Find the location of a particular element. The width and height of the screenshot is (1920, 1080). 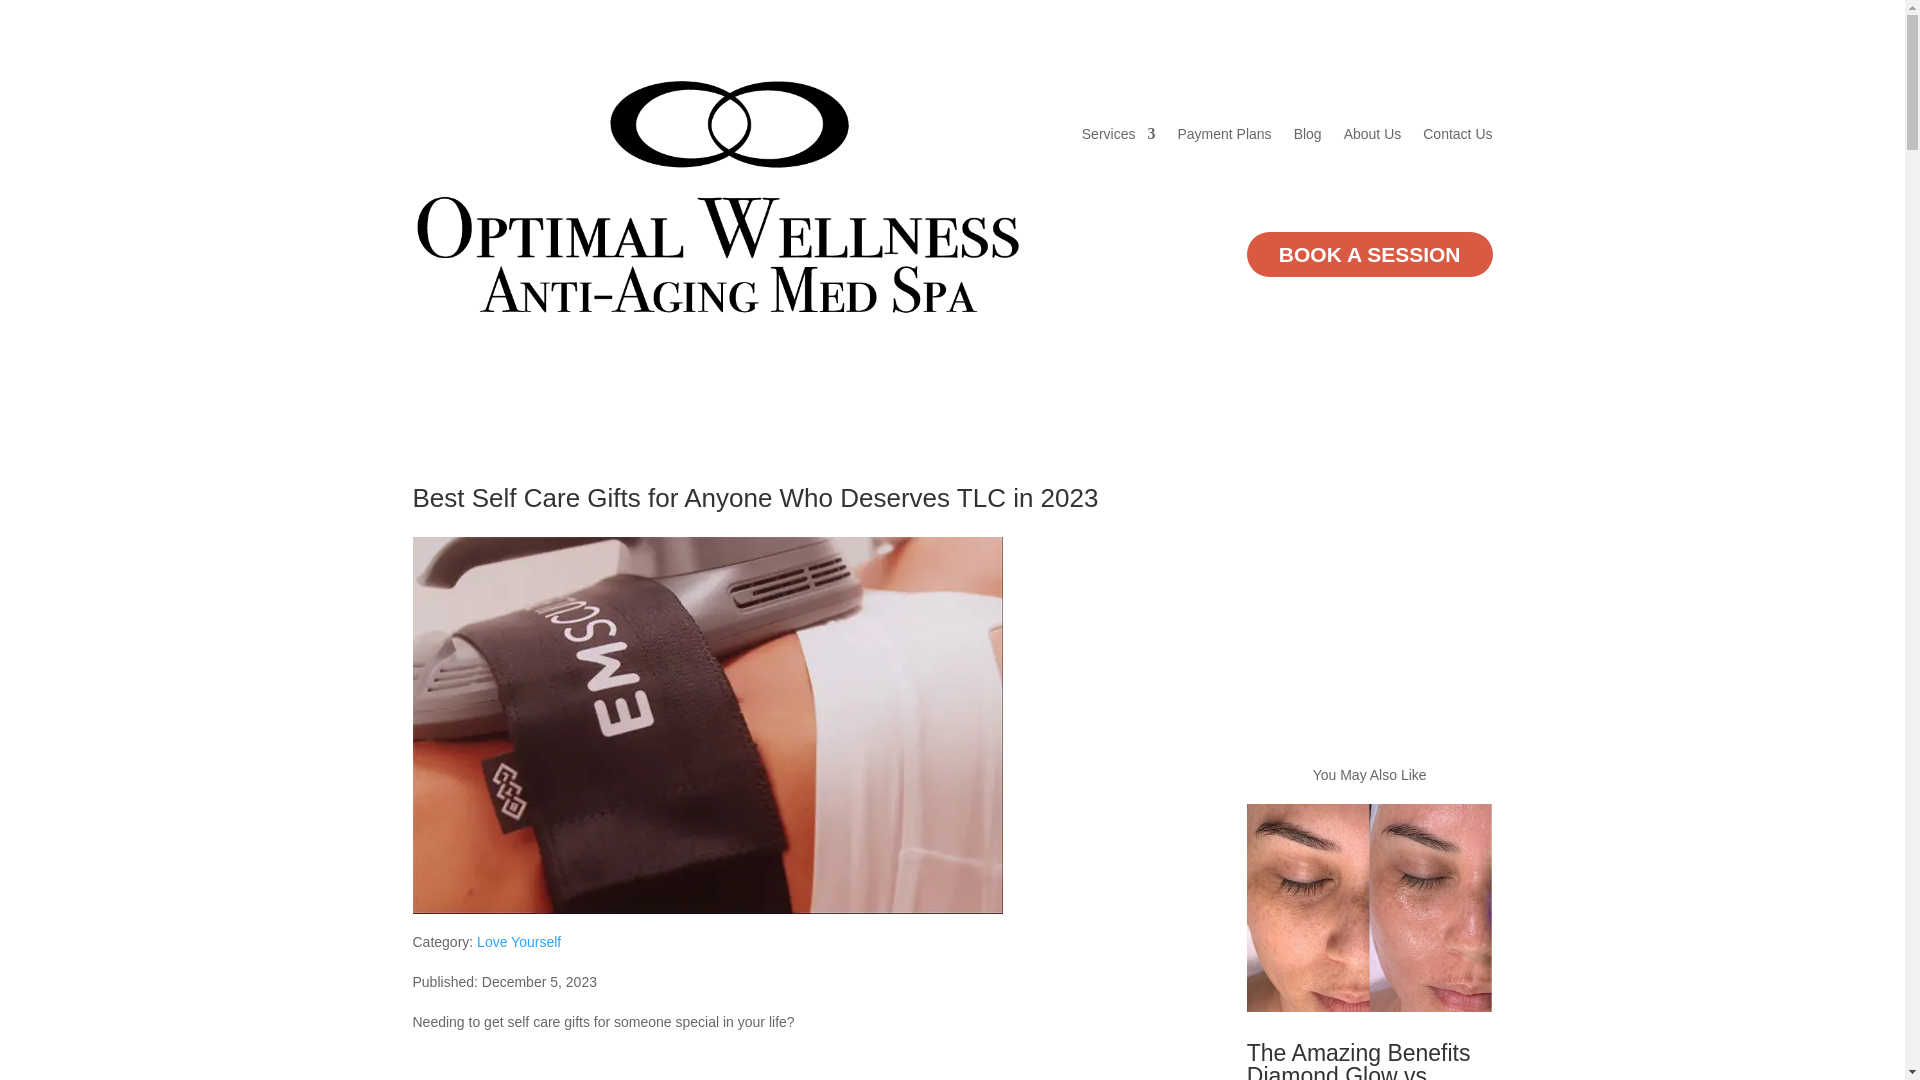

877e7e28-f251-4f1c-8fd5-2b6fca3fb61c is located at coordinates (707, 724).